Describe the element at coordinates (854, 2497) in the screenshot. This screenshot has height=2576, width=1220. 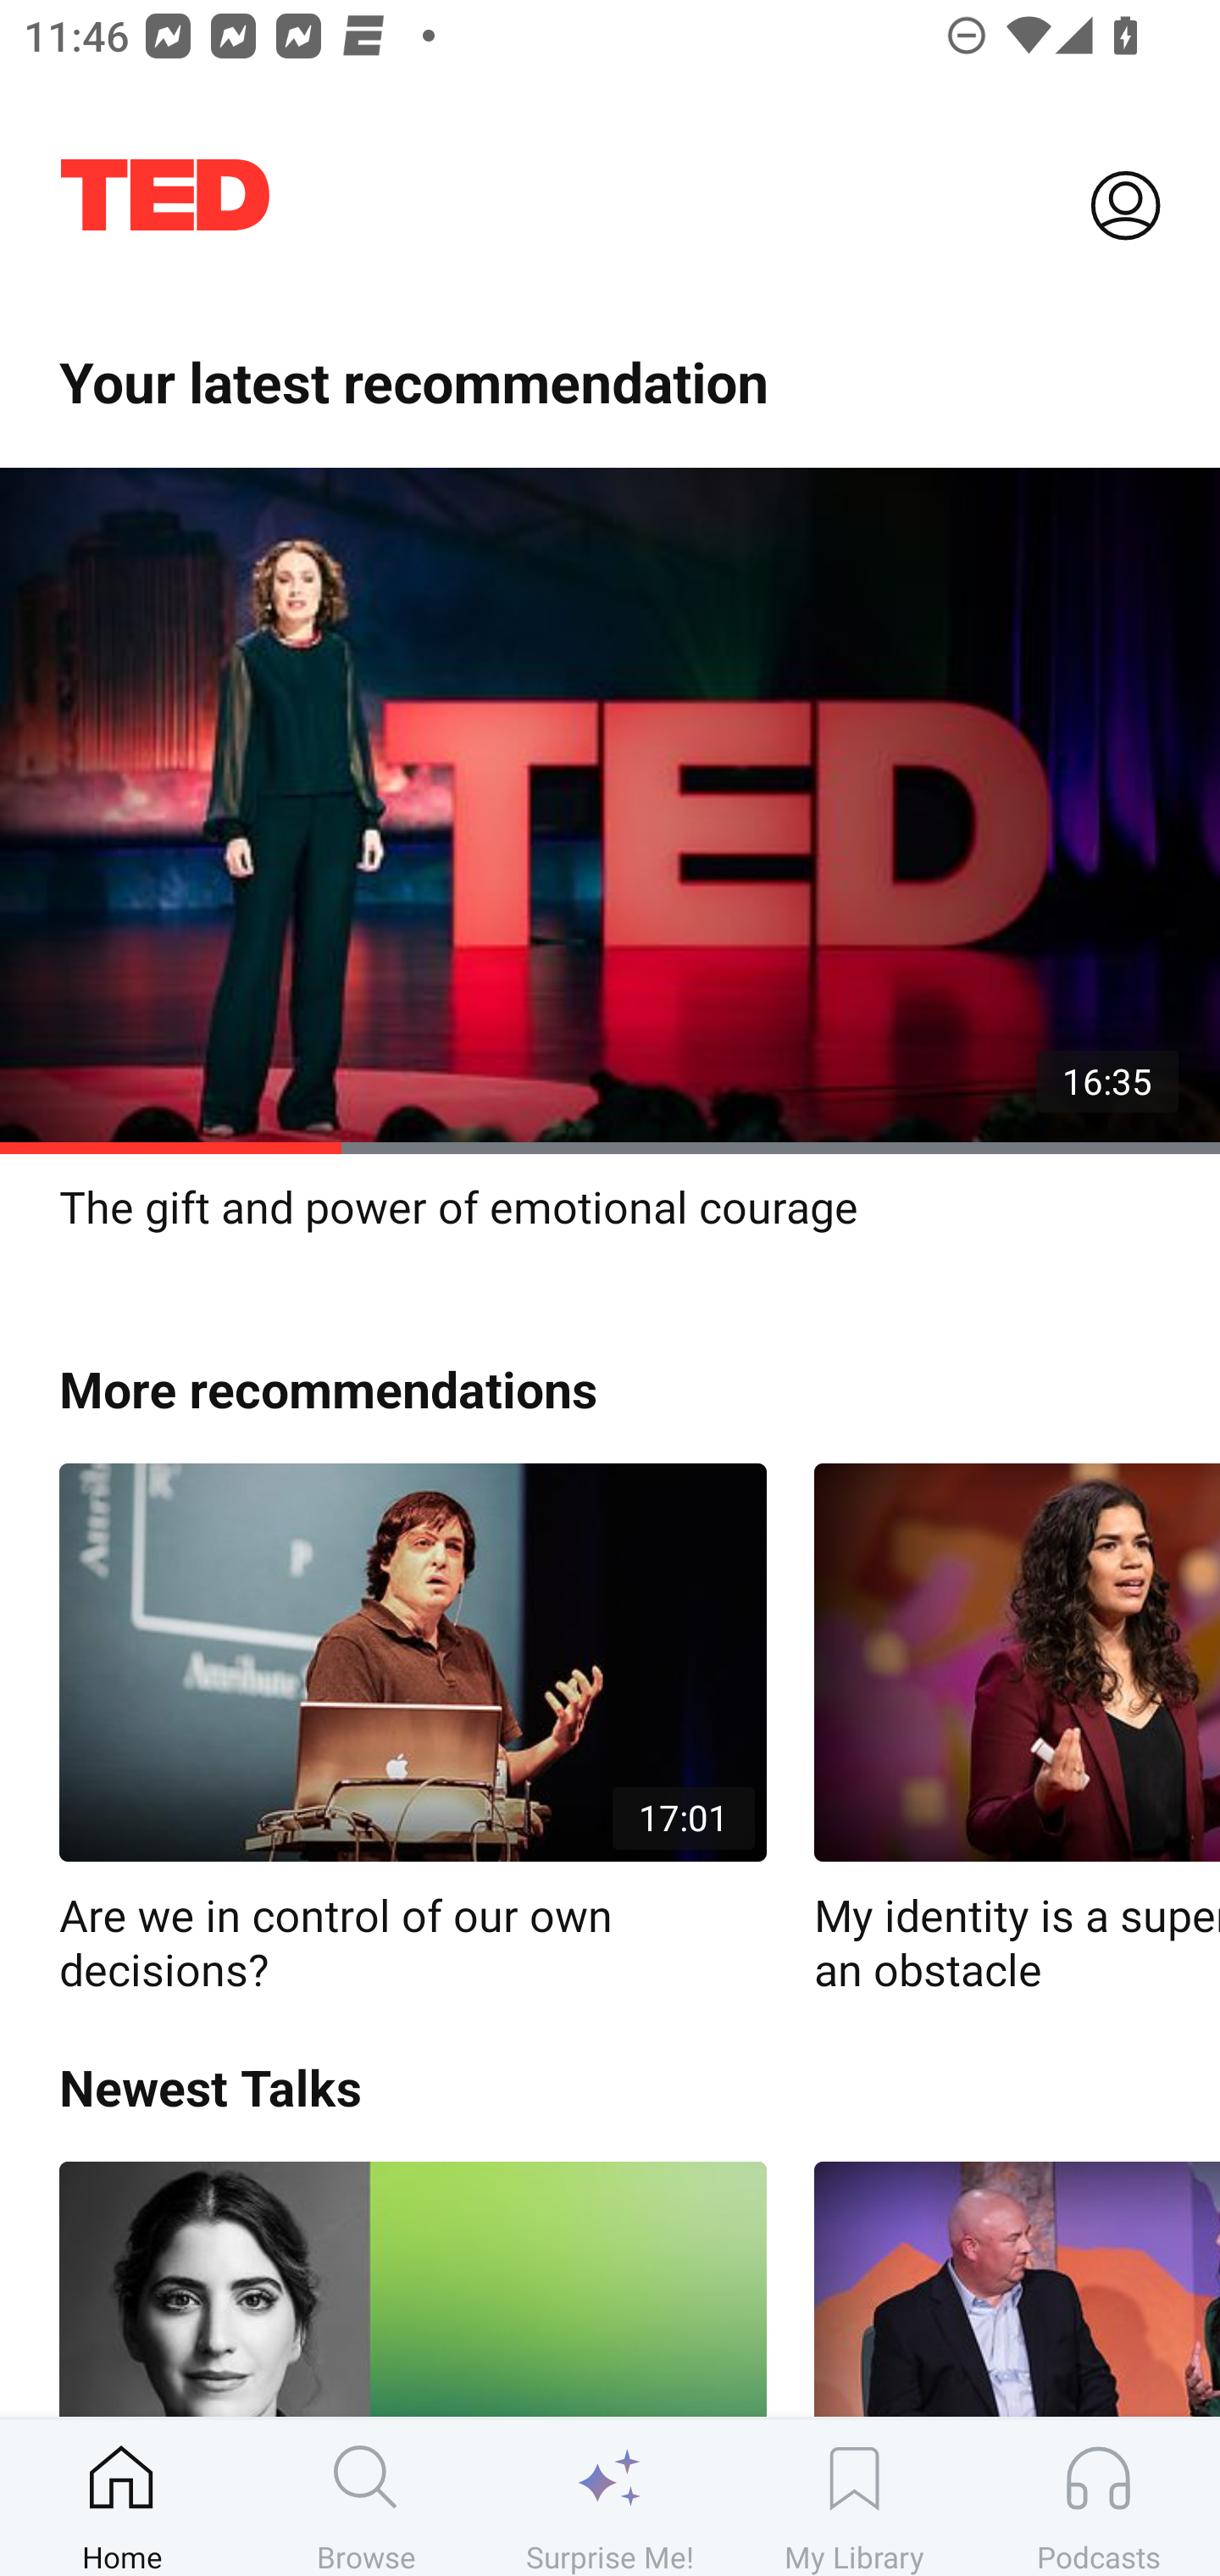
I see `My Library` at that location.